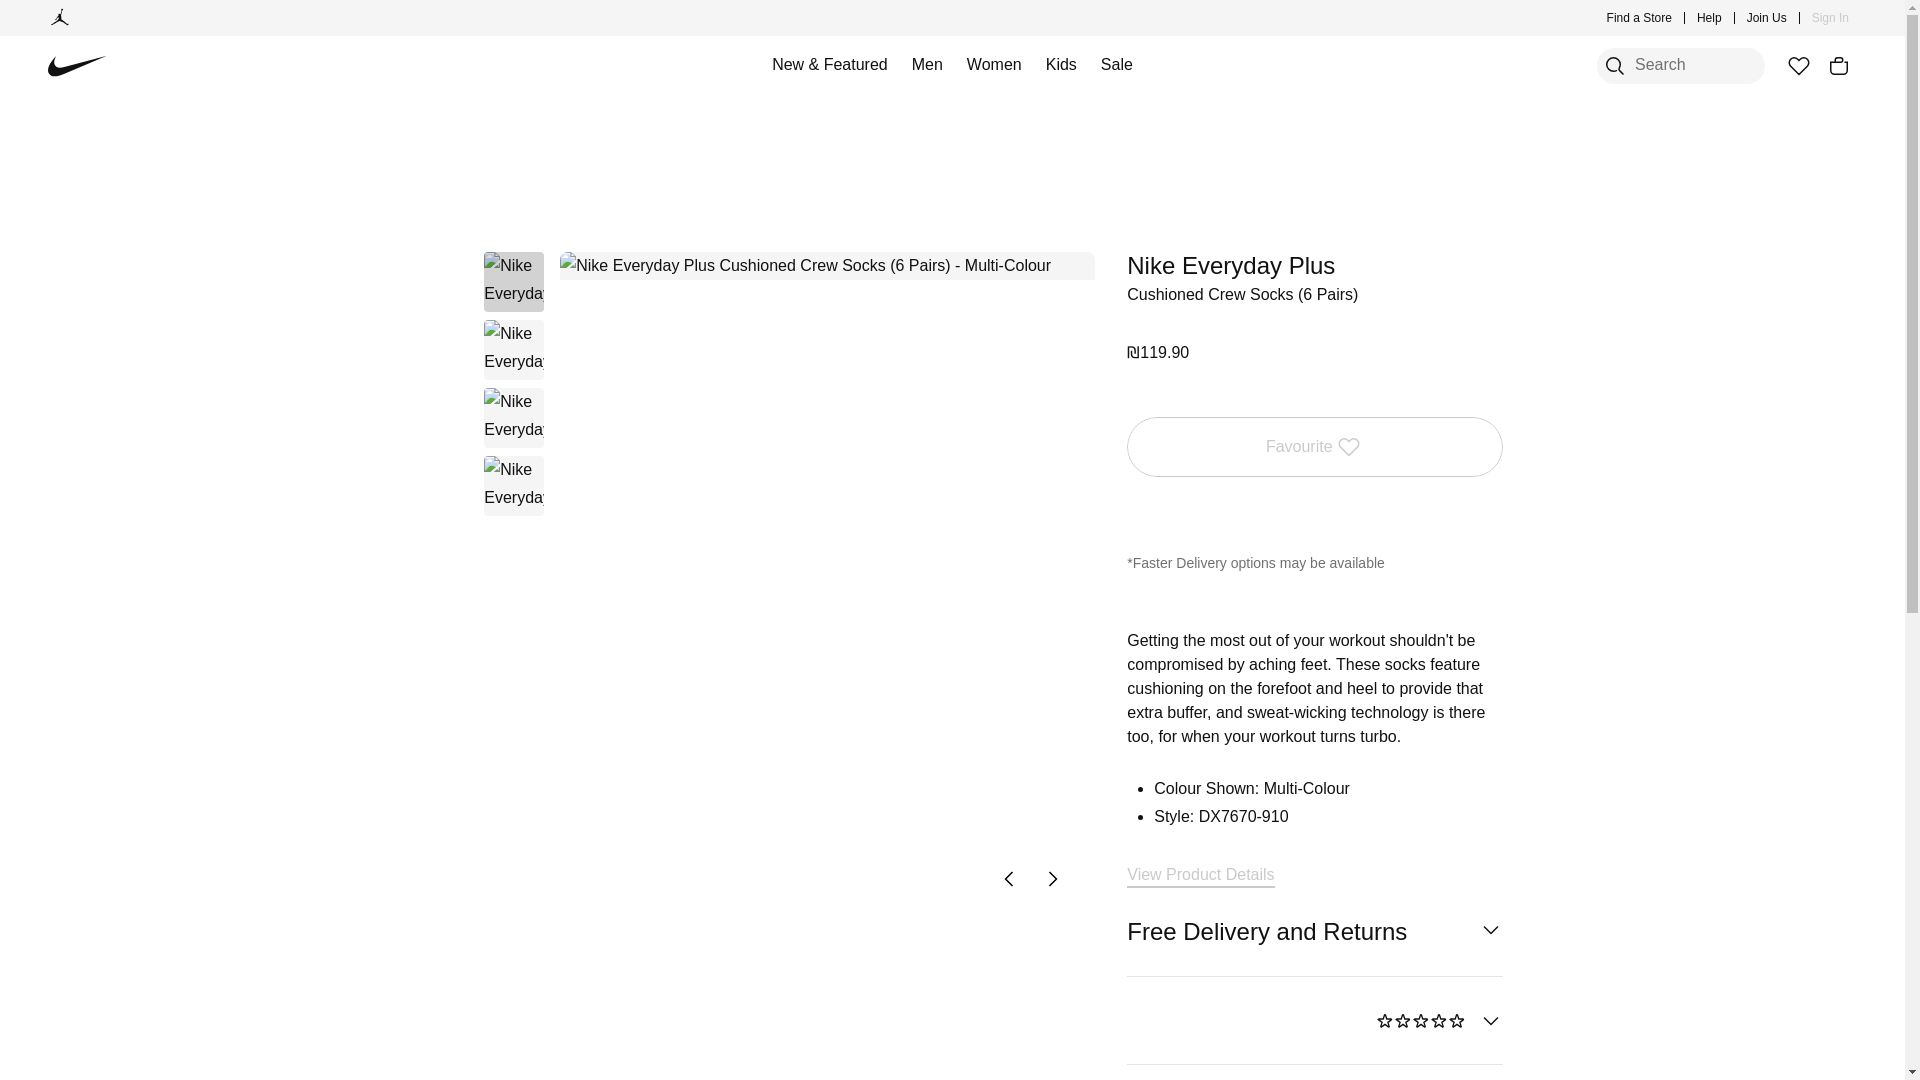 This screenshot has width=1920, height=1080. What do you see at coordinates (1838, 66) in the screenshot?
I see `Bag Items: 0` at bounding box center [1838, 66].